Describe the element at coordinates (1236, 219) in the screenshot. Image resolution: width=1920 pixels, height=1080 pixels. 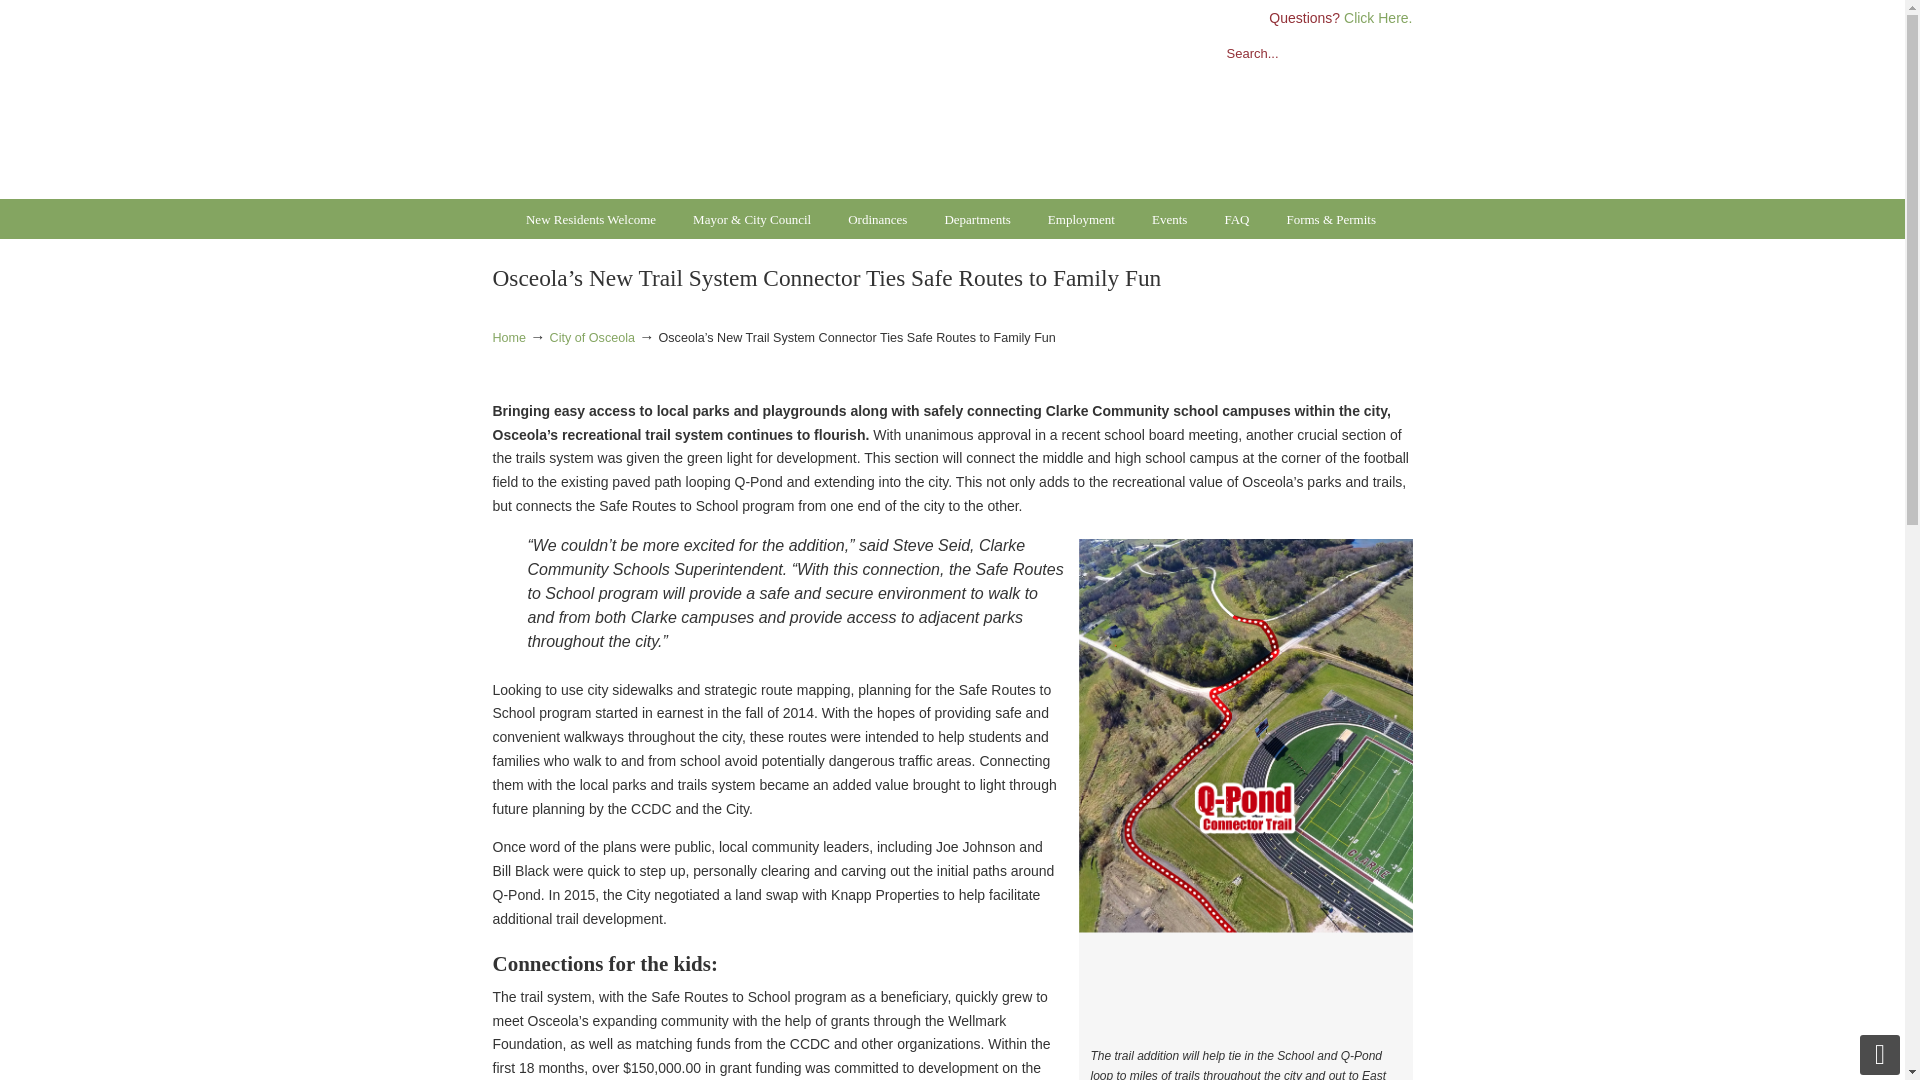
I see `FAQ` at that location.